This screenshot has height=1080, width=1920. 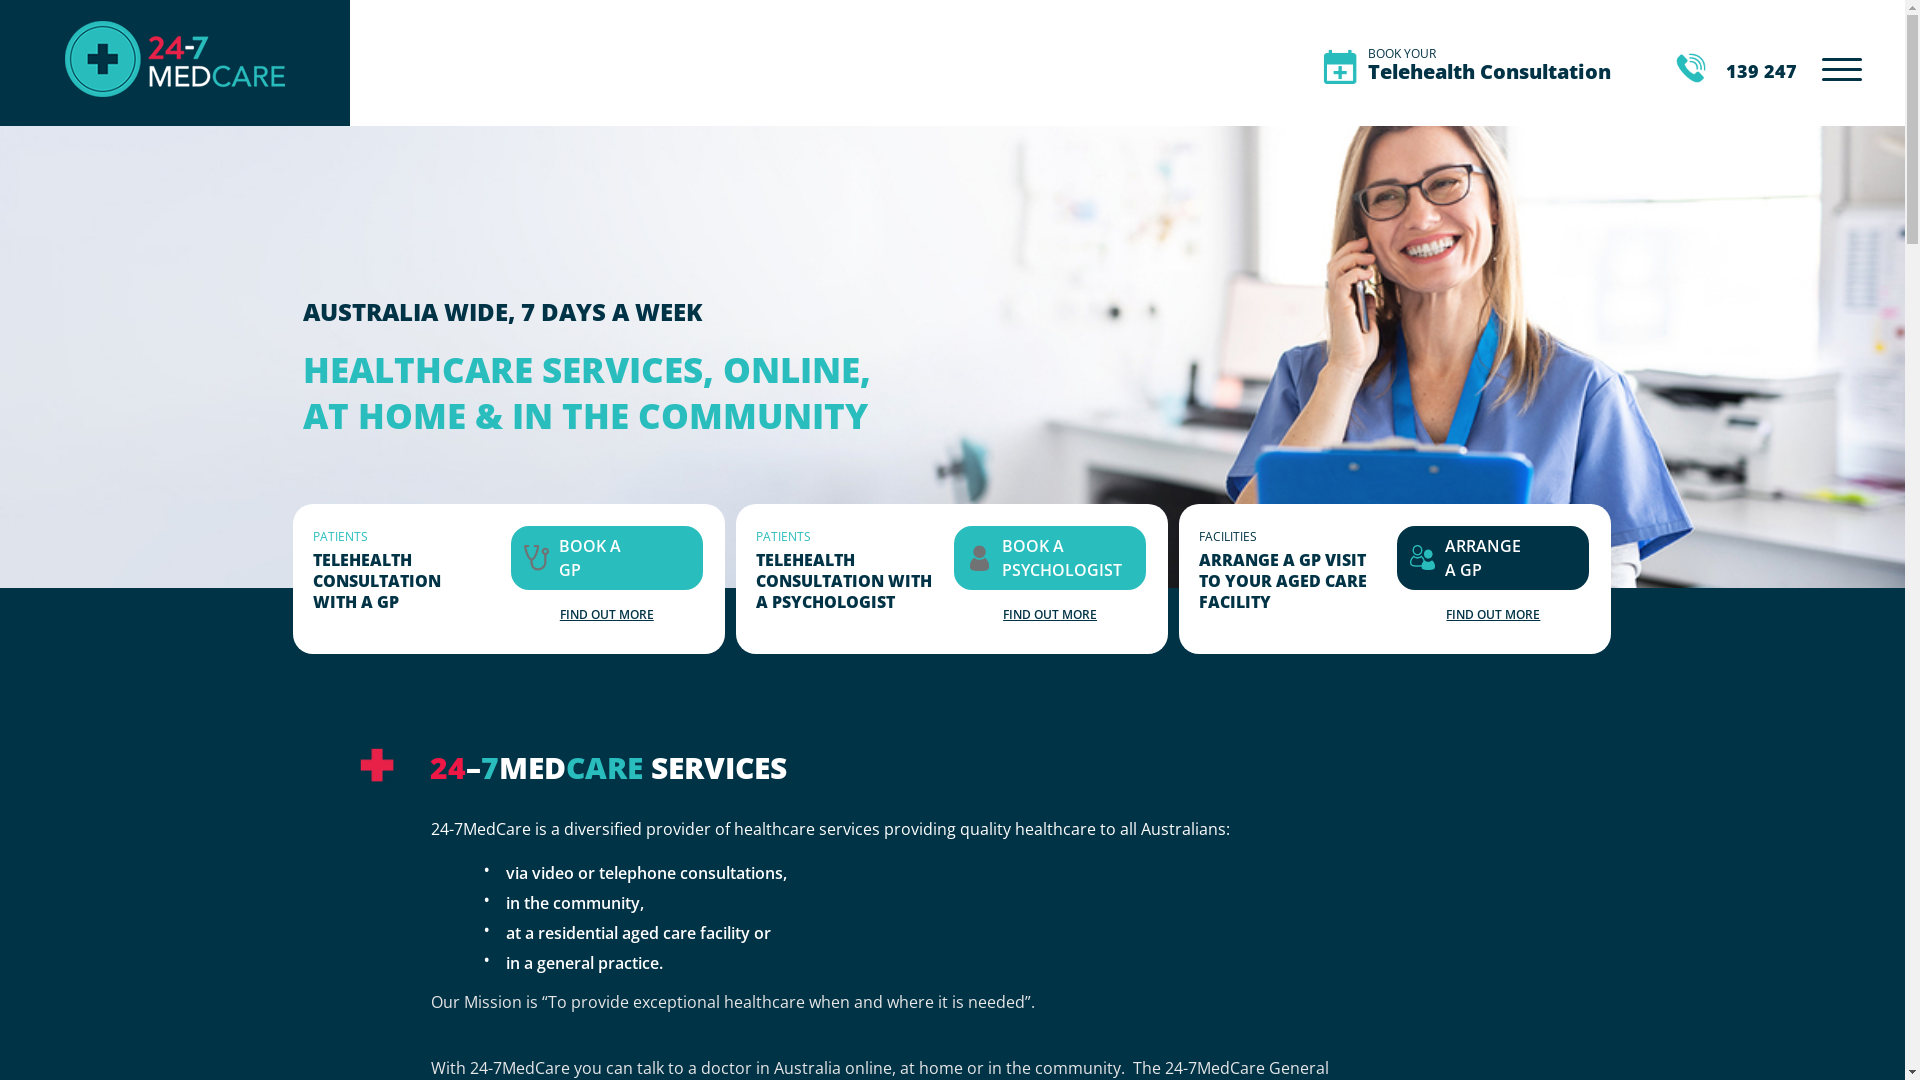 I want to click on BOOK A
GP, so click(x=606, y=558).